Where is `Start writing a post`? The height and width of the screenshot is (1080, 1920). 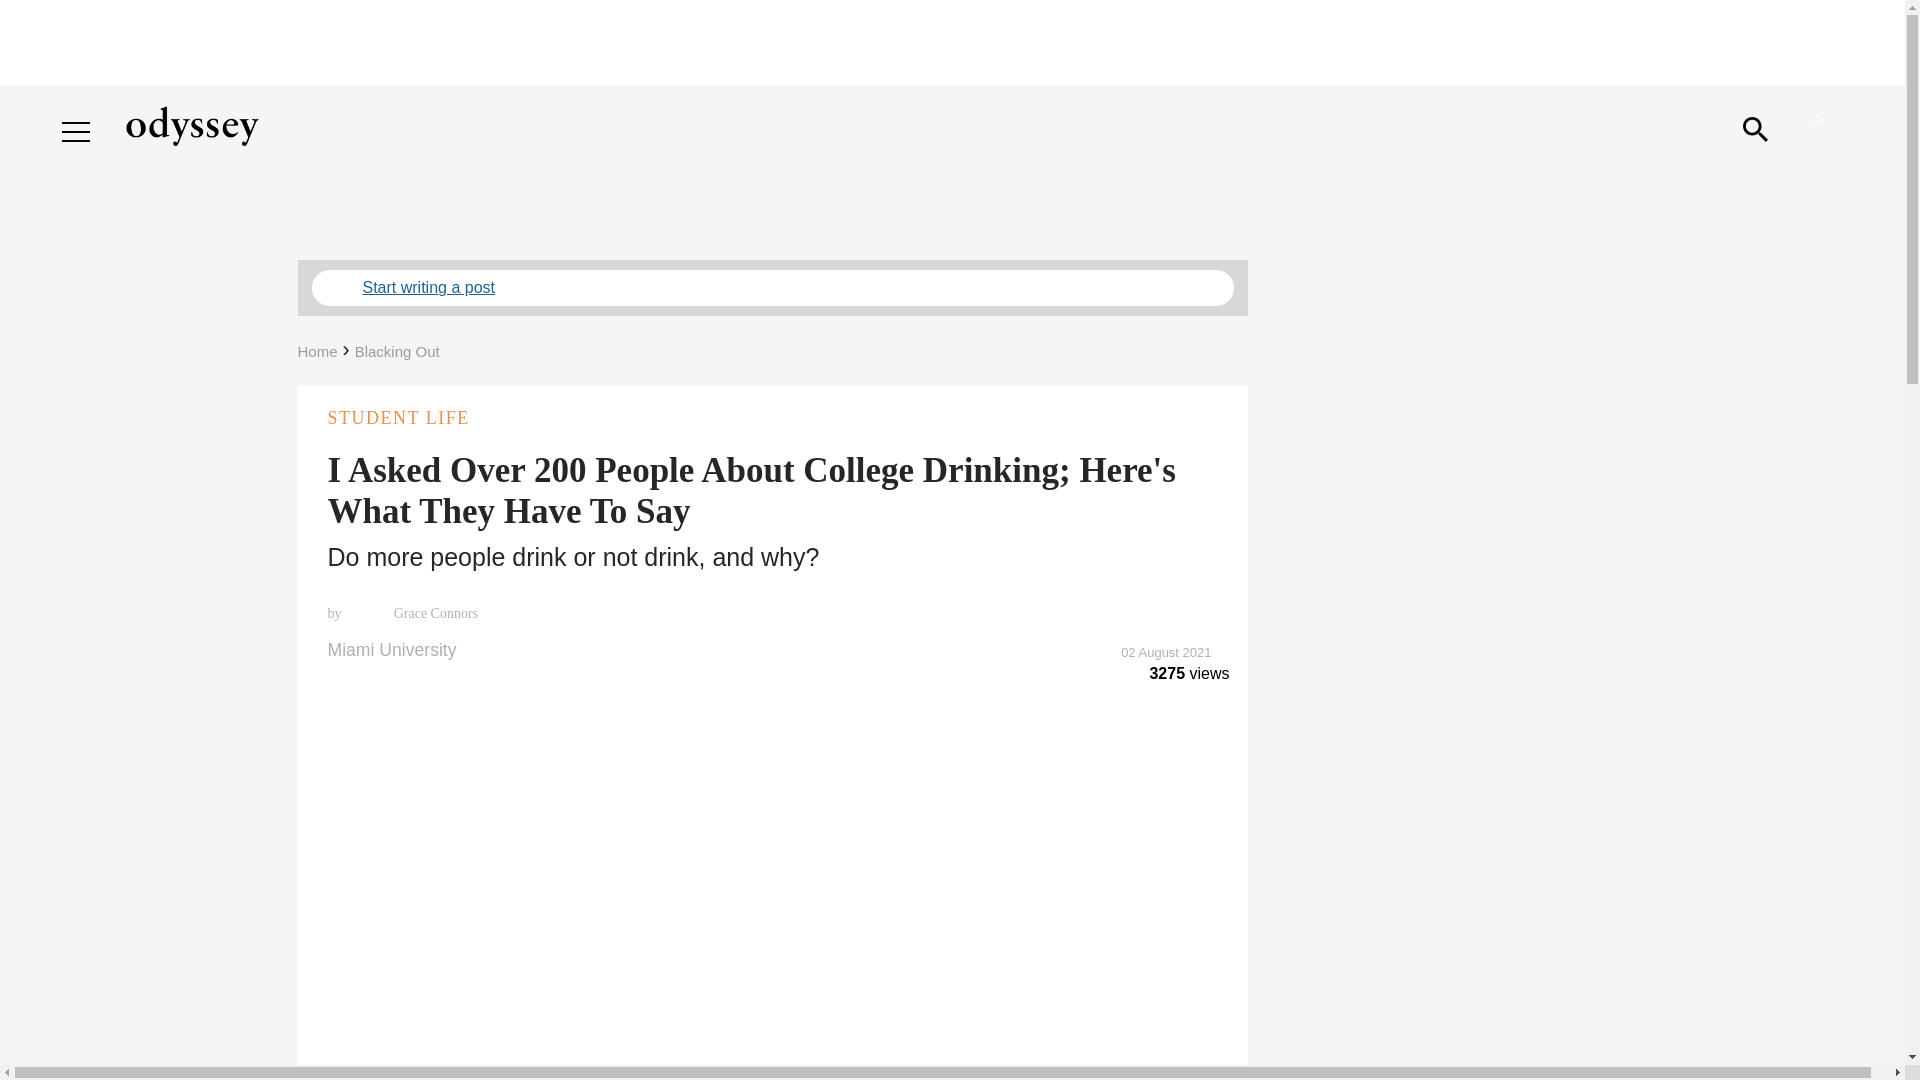 Start writing a post is located at coordinates (772, 288).